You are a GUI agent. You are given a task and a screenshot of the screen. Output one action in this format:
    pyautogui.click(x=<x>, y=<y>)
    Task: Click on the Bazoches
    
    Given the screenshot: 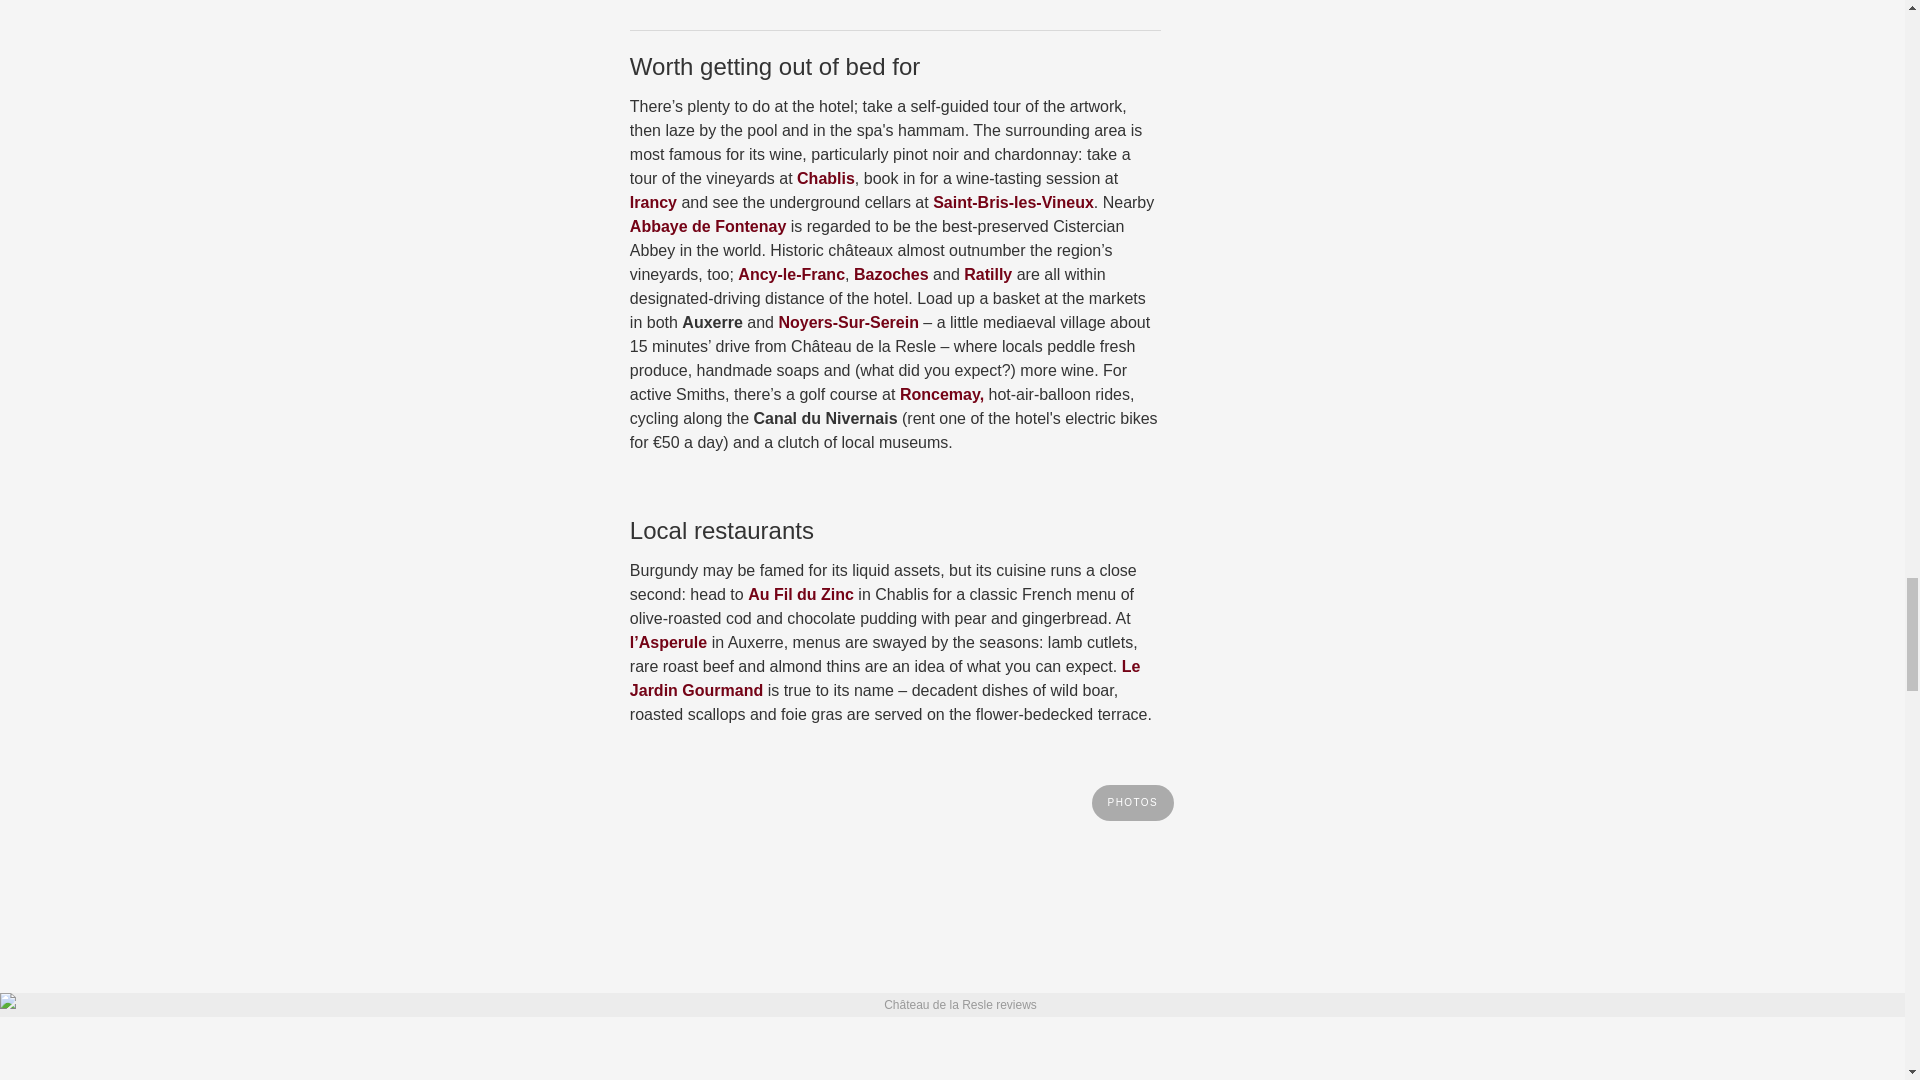 What is the action you would take?
    pyautogui.click(x=892, y=274)
    